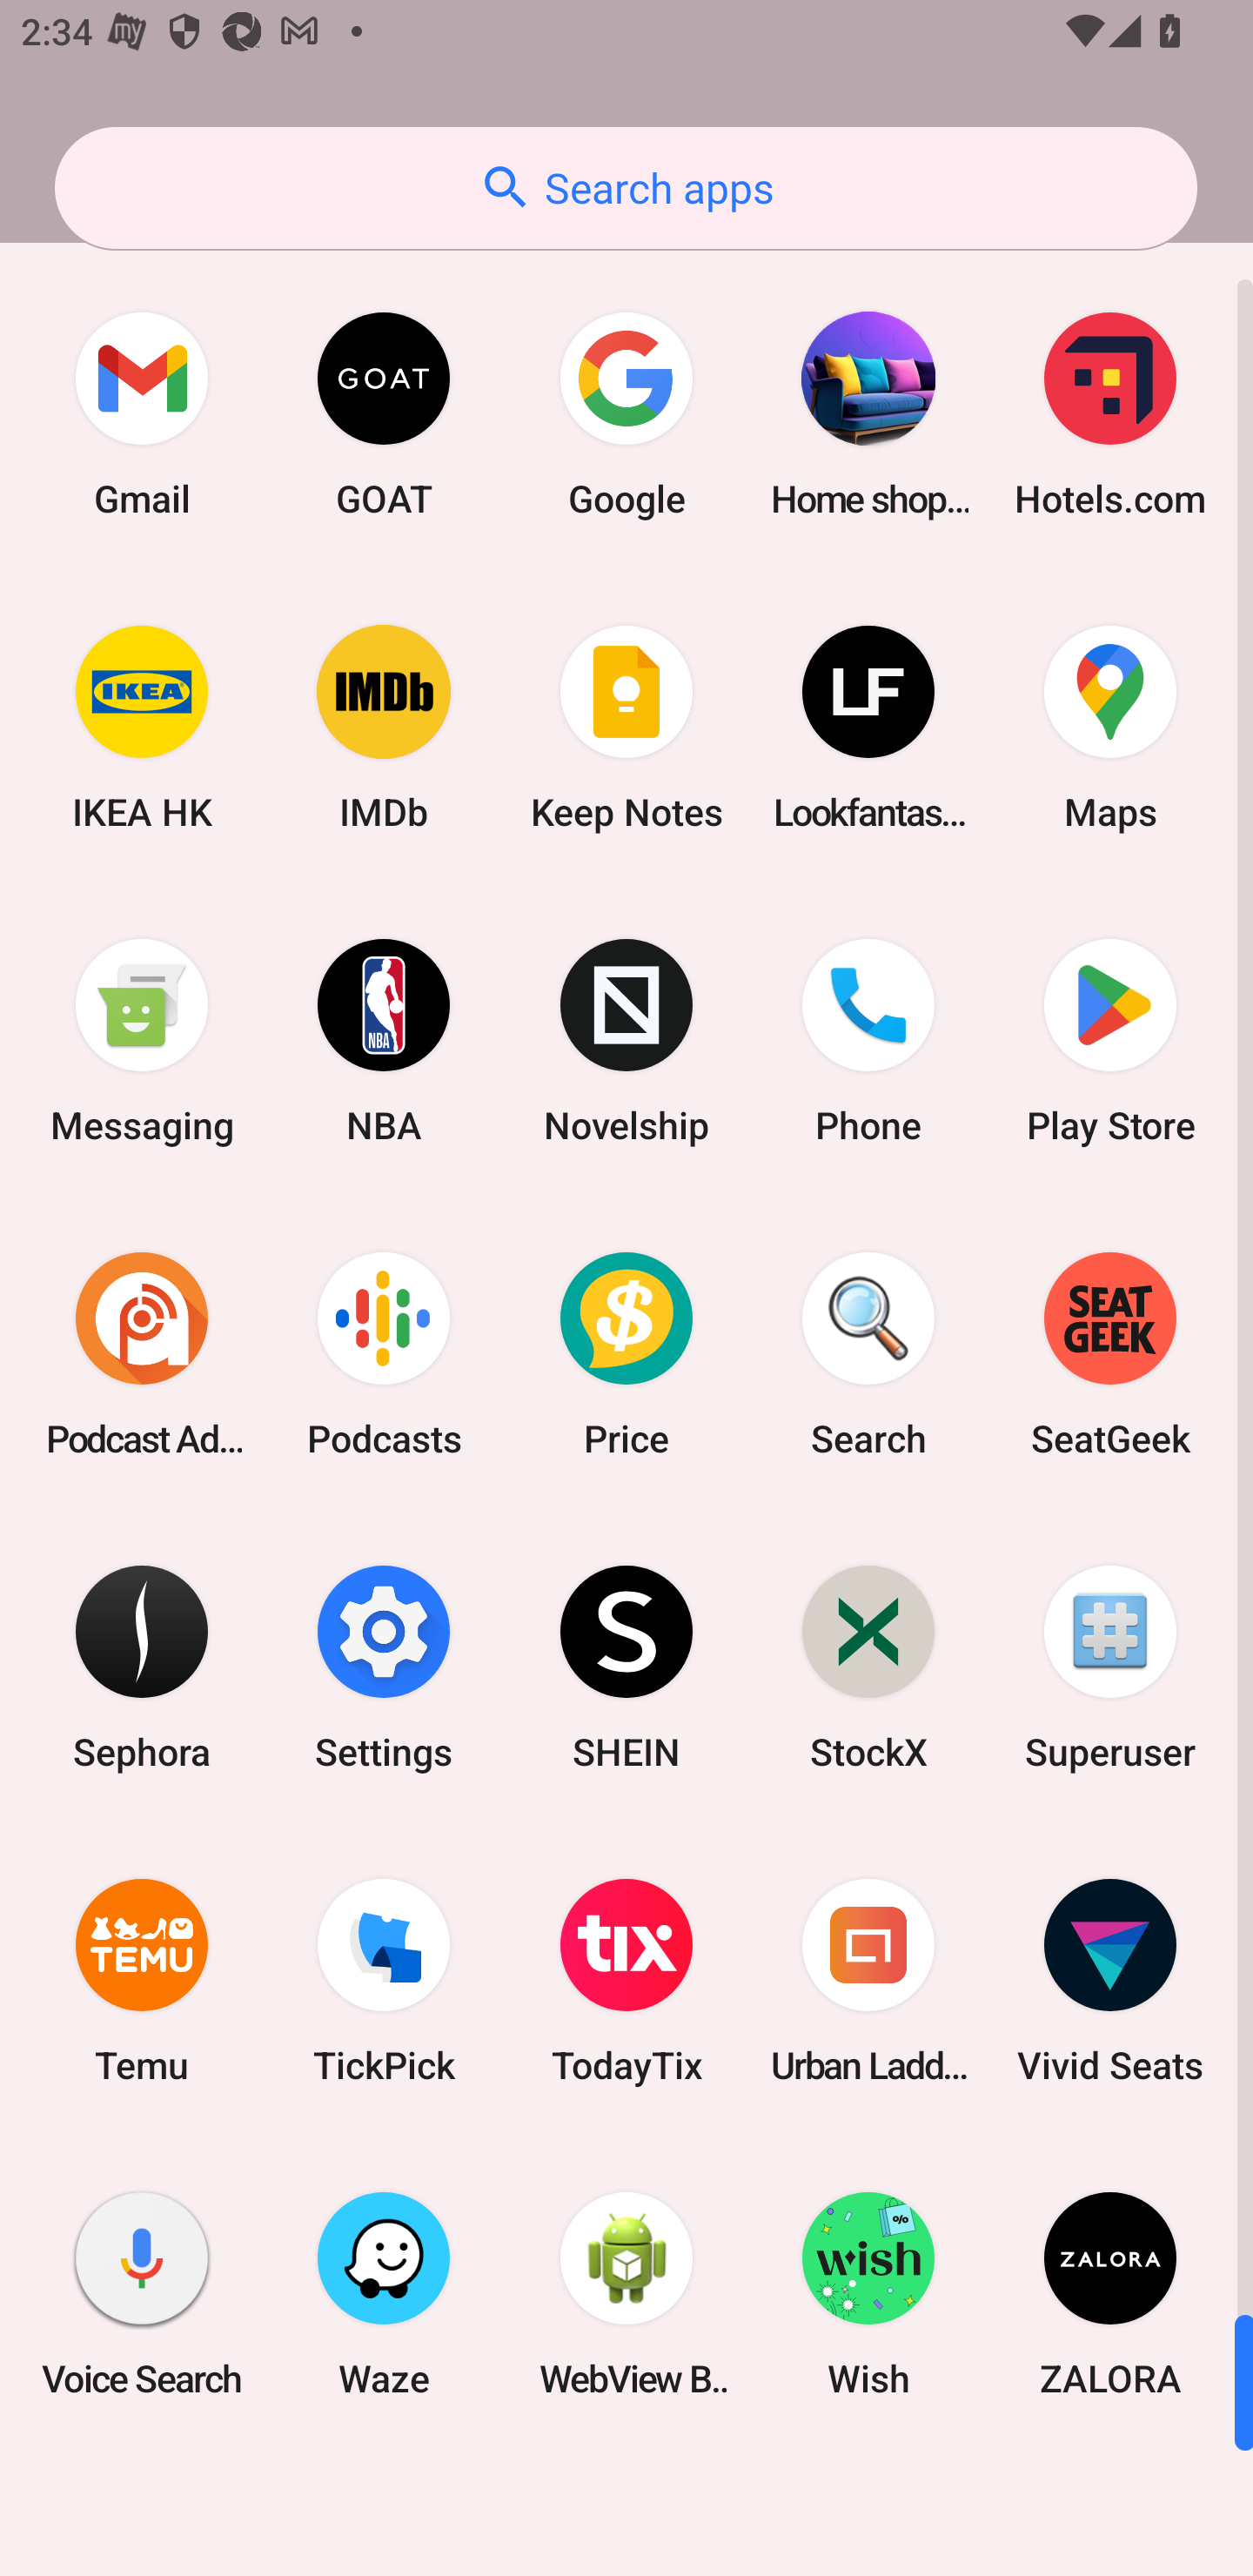 The height and width of the screenshot is (2576, 1253). What do you see at coordinates (626, 2293) in the screenshot?
I see `WebView Browser Tester` at bounding box center [626, 2293].